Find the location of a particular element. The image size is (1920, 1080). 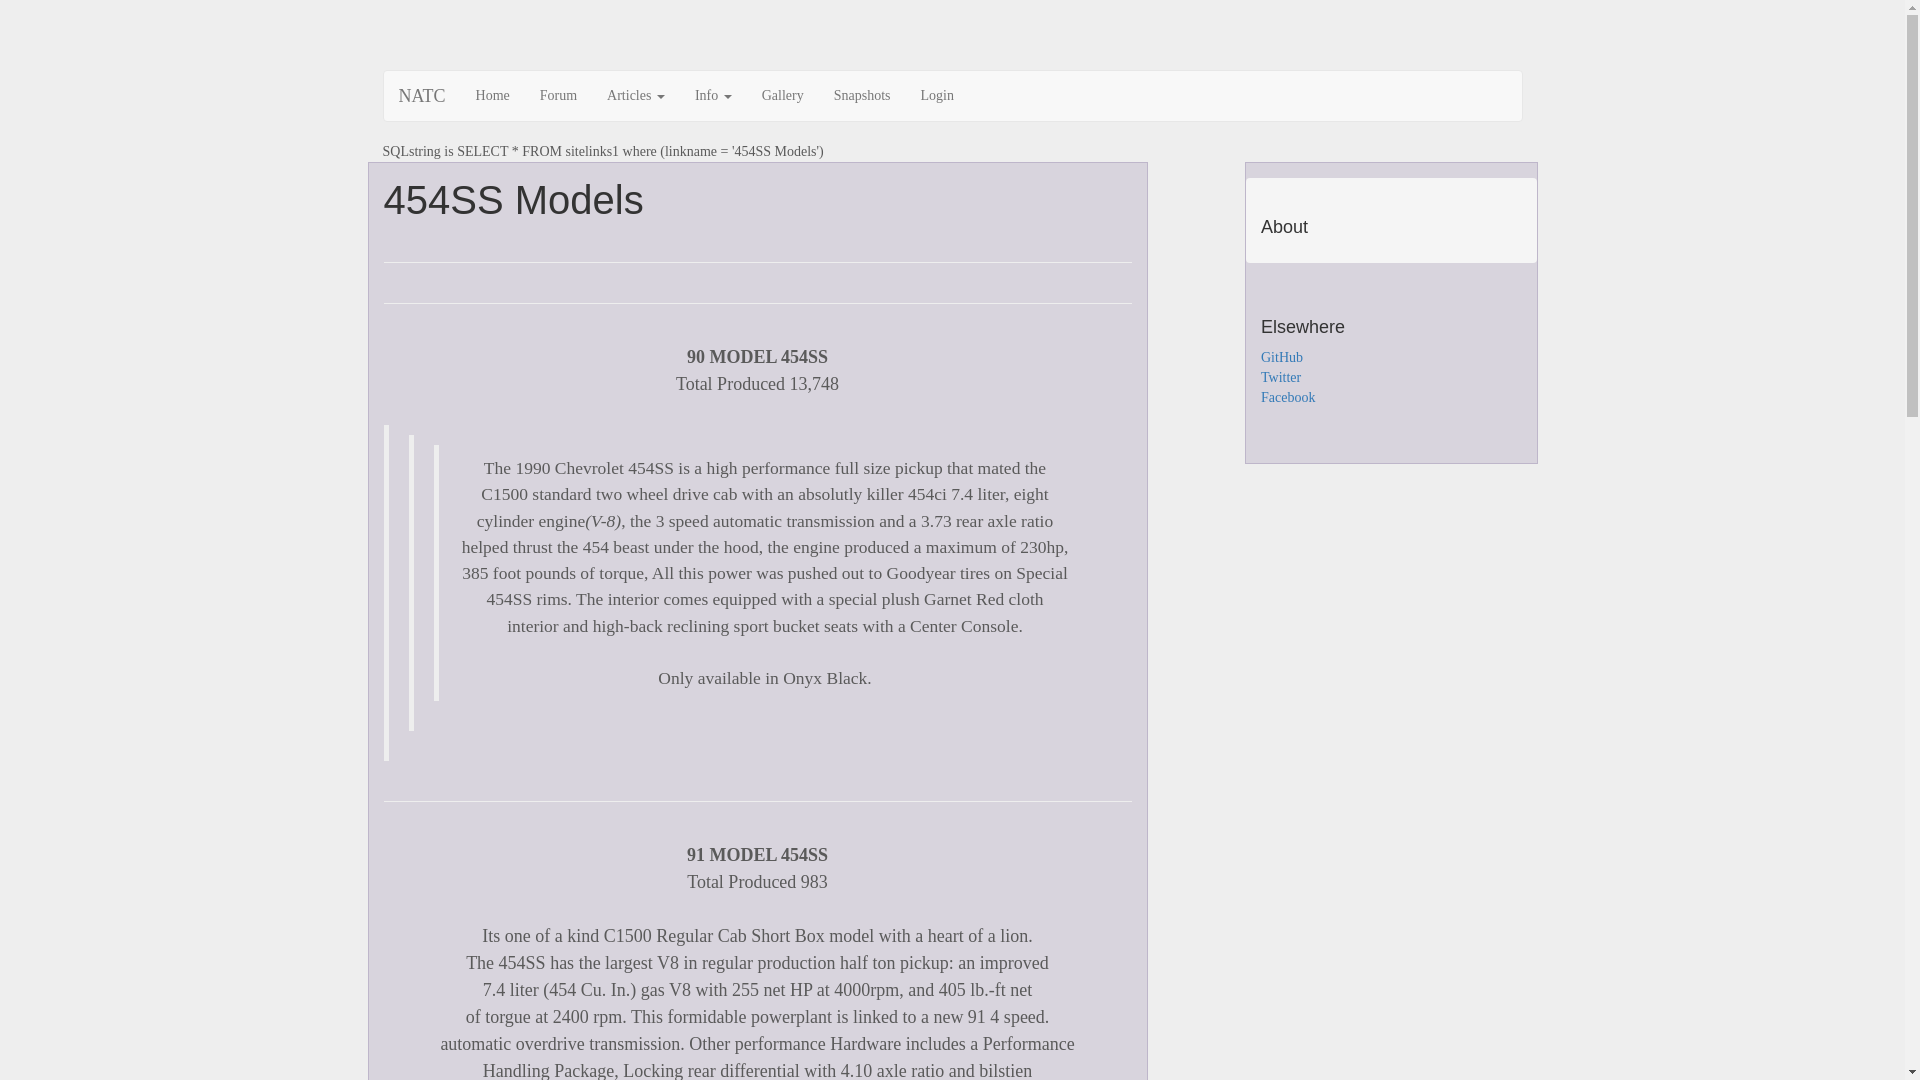

Forum is located at coordinates (558, 96).